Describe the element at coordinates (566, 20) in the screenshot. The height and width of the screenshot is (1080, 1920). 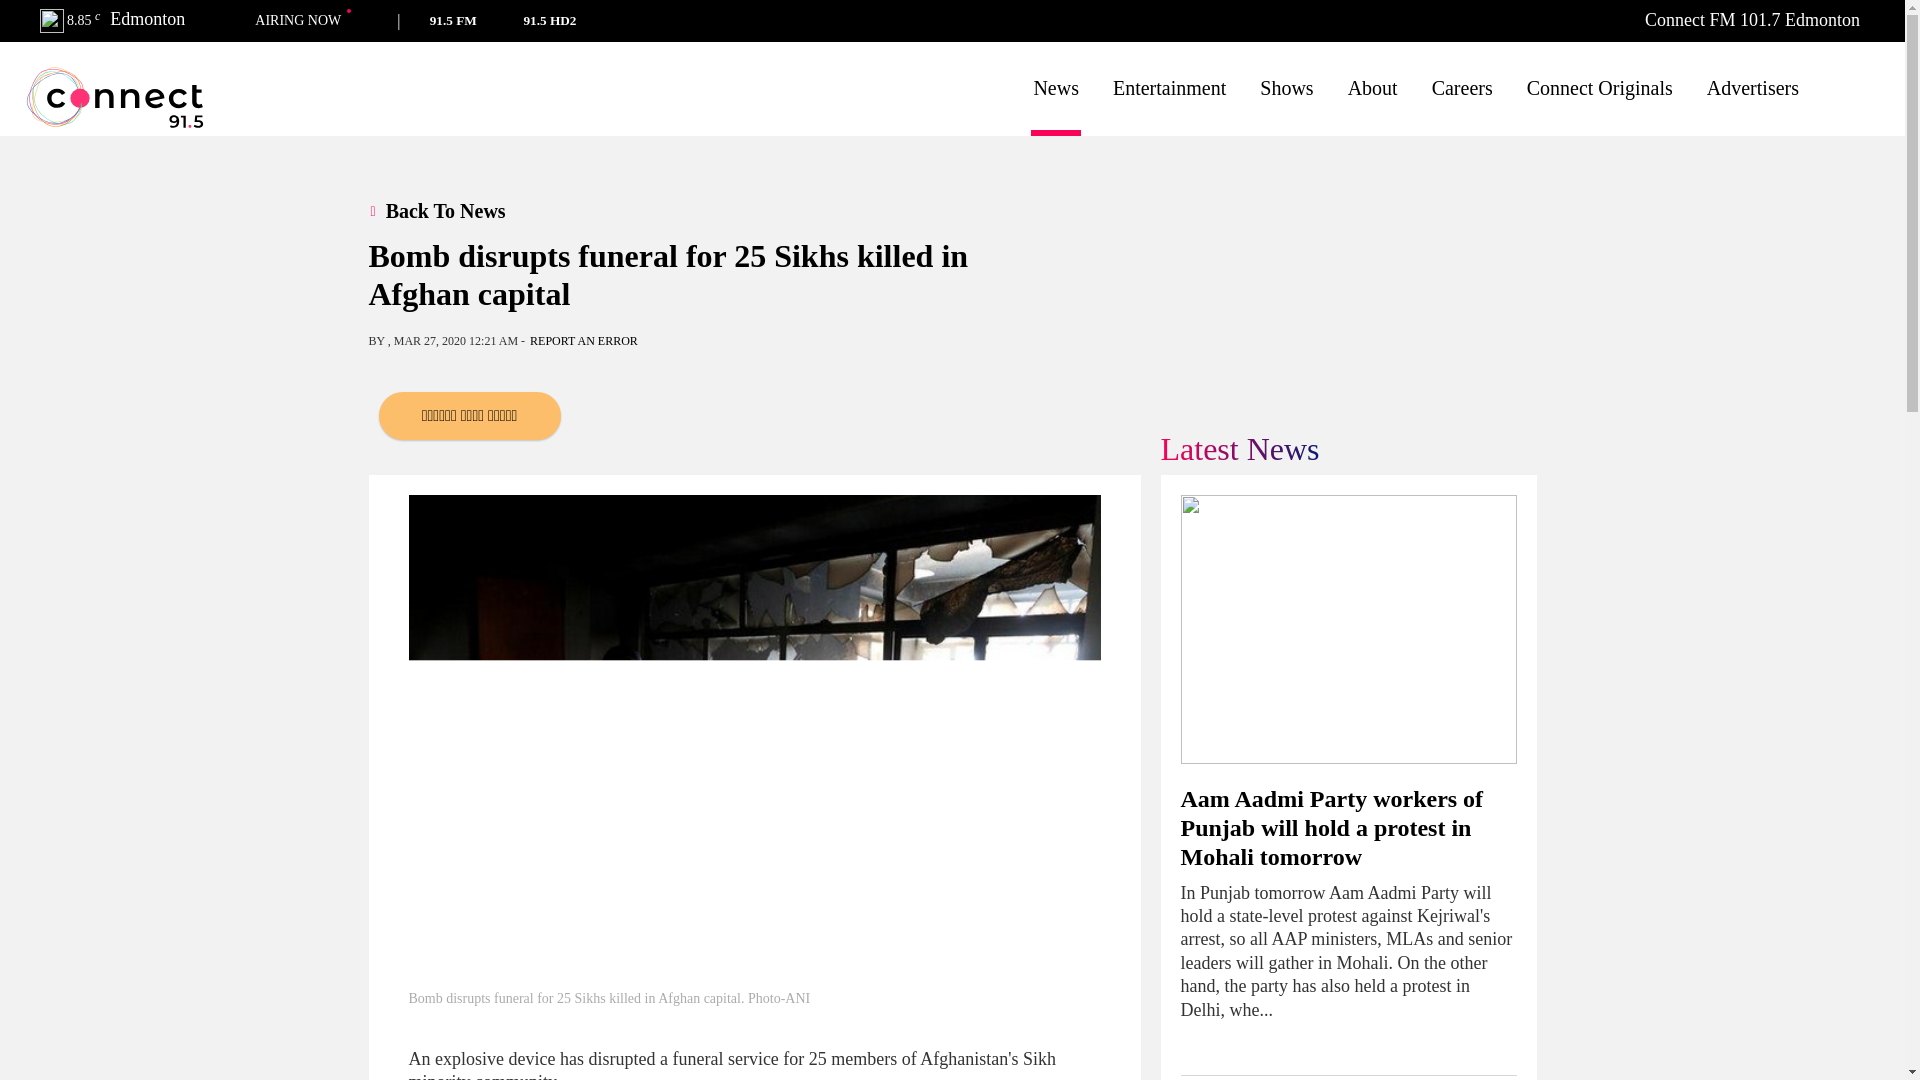
I see `Play` at that location.